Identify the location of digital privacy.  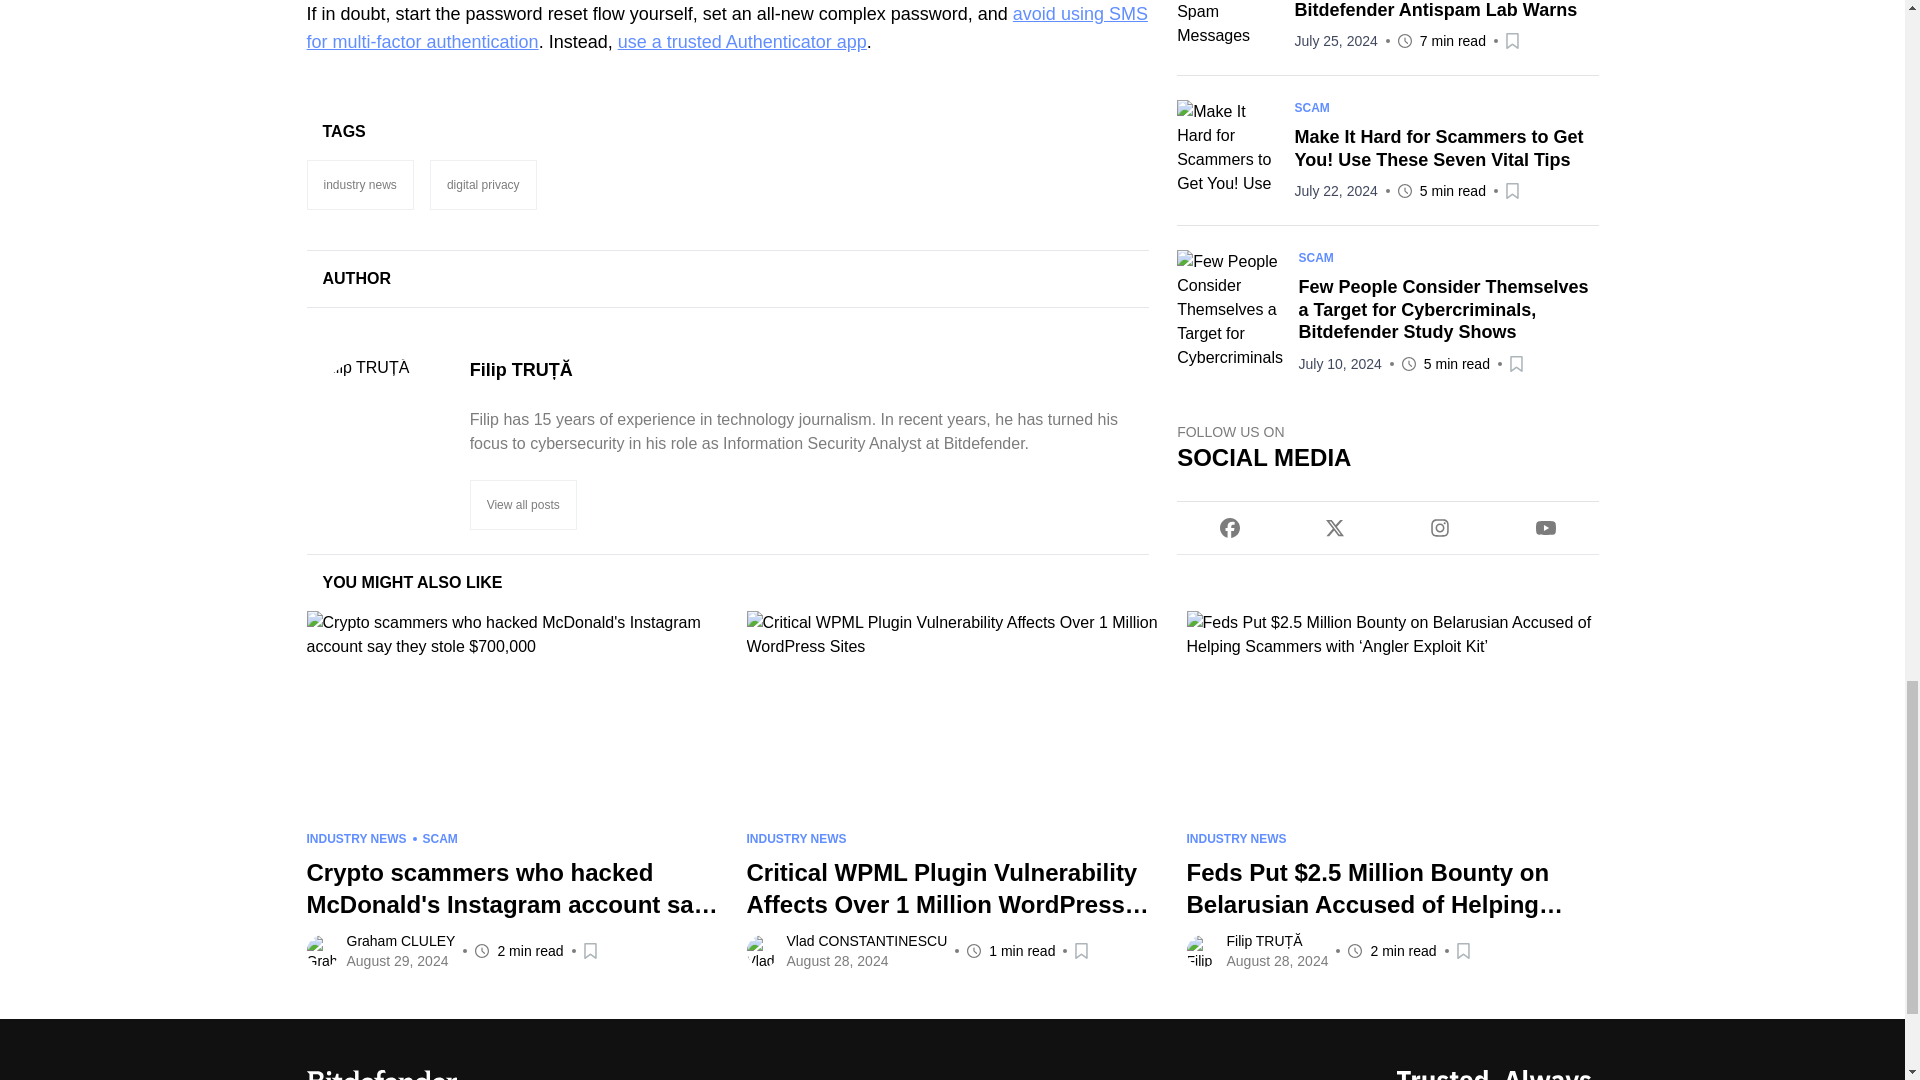
(484, 184).